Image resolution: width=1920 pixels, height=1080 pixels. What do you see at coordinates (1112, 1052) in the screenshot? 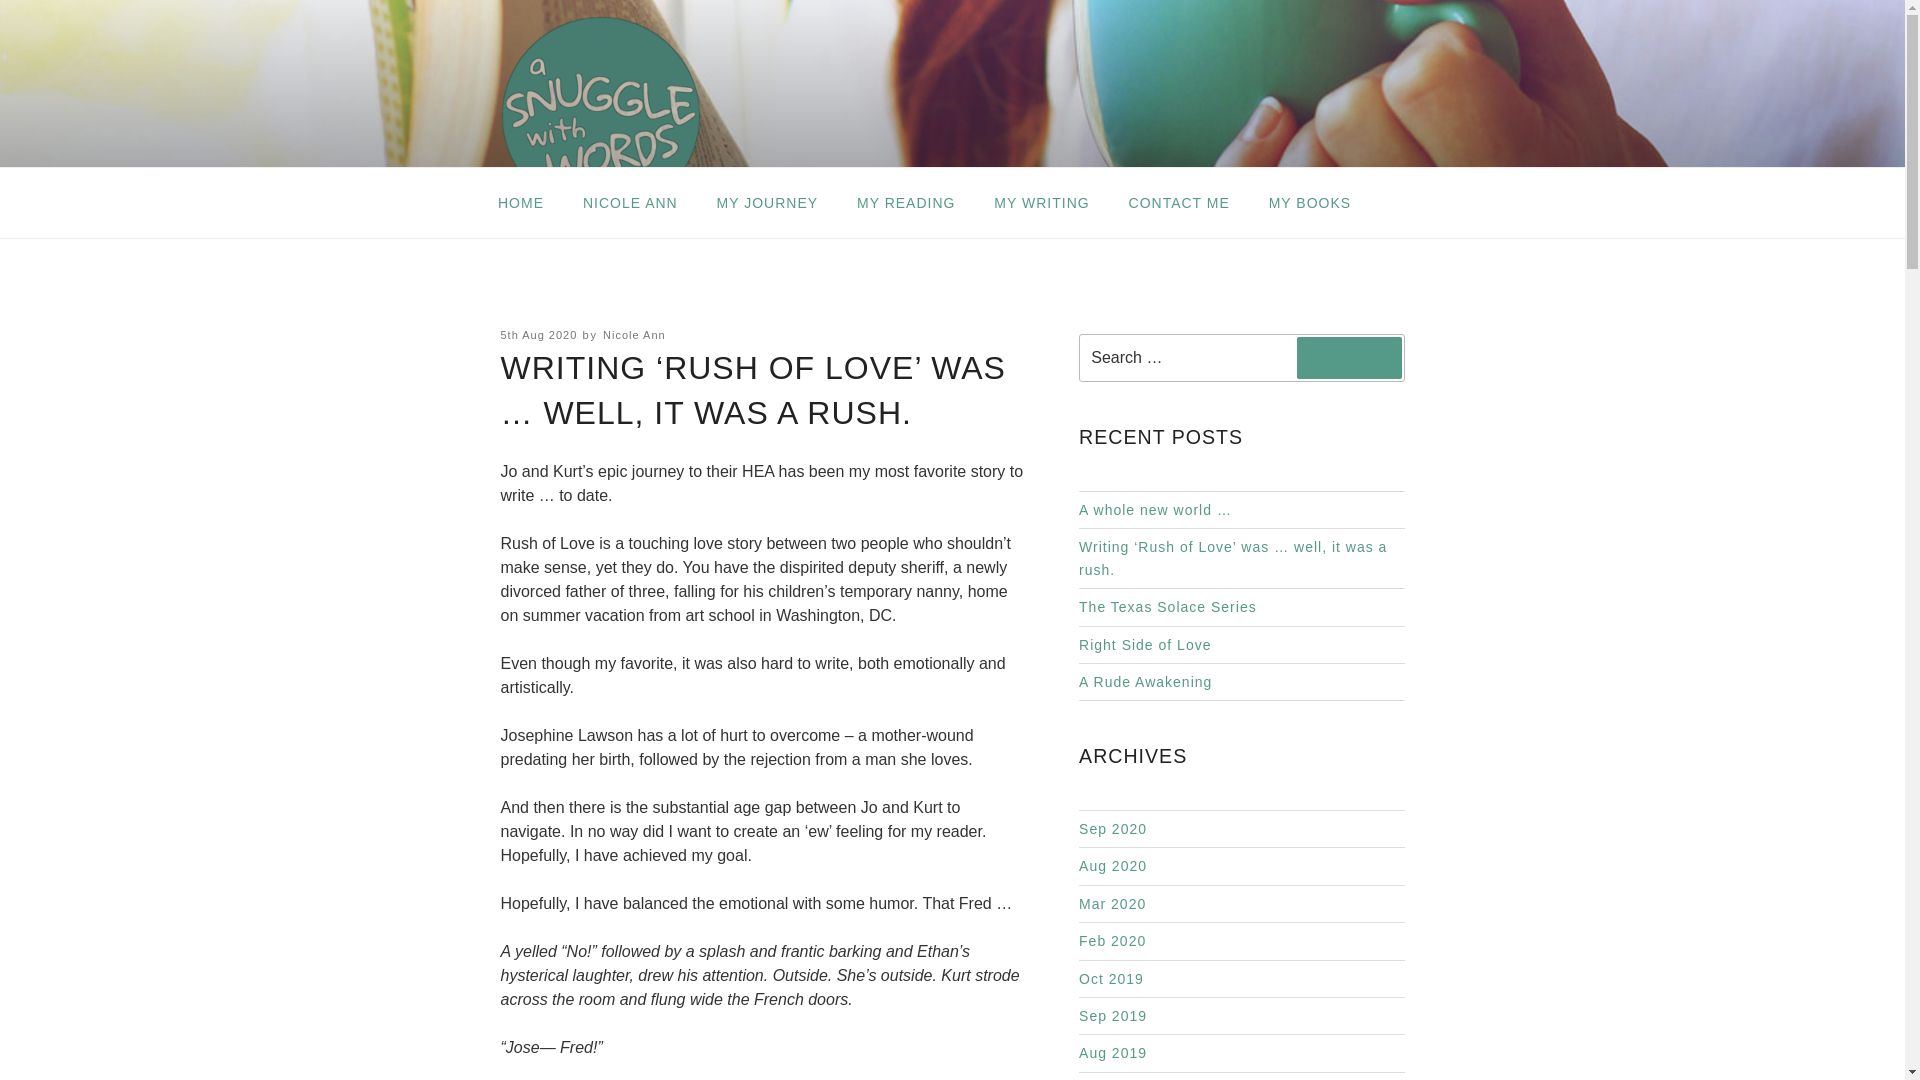
I see `Aug 2019` at bounding box center [1112, 1052].